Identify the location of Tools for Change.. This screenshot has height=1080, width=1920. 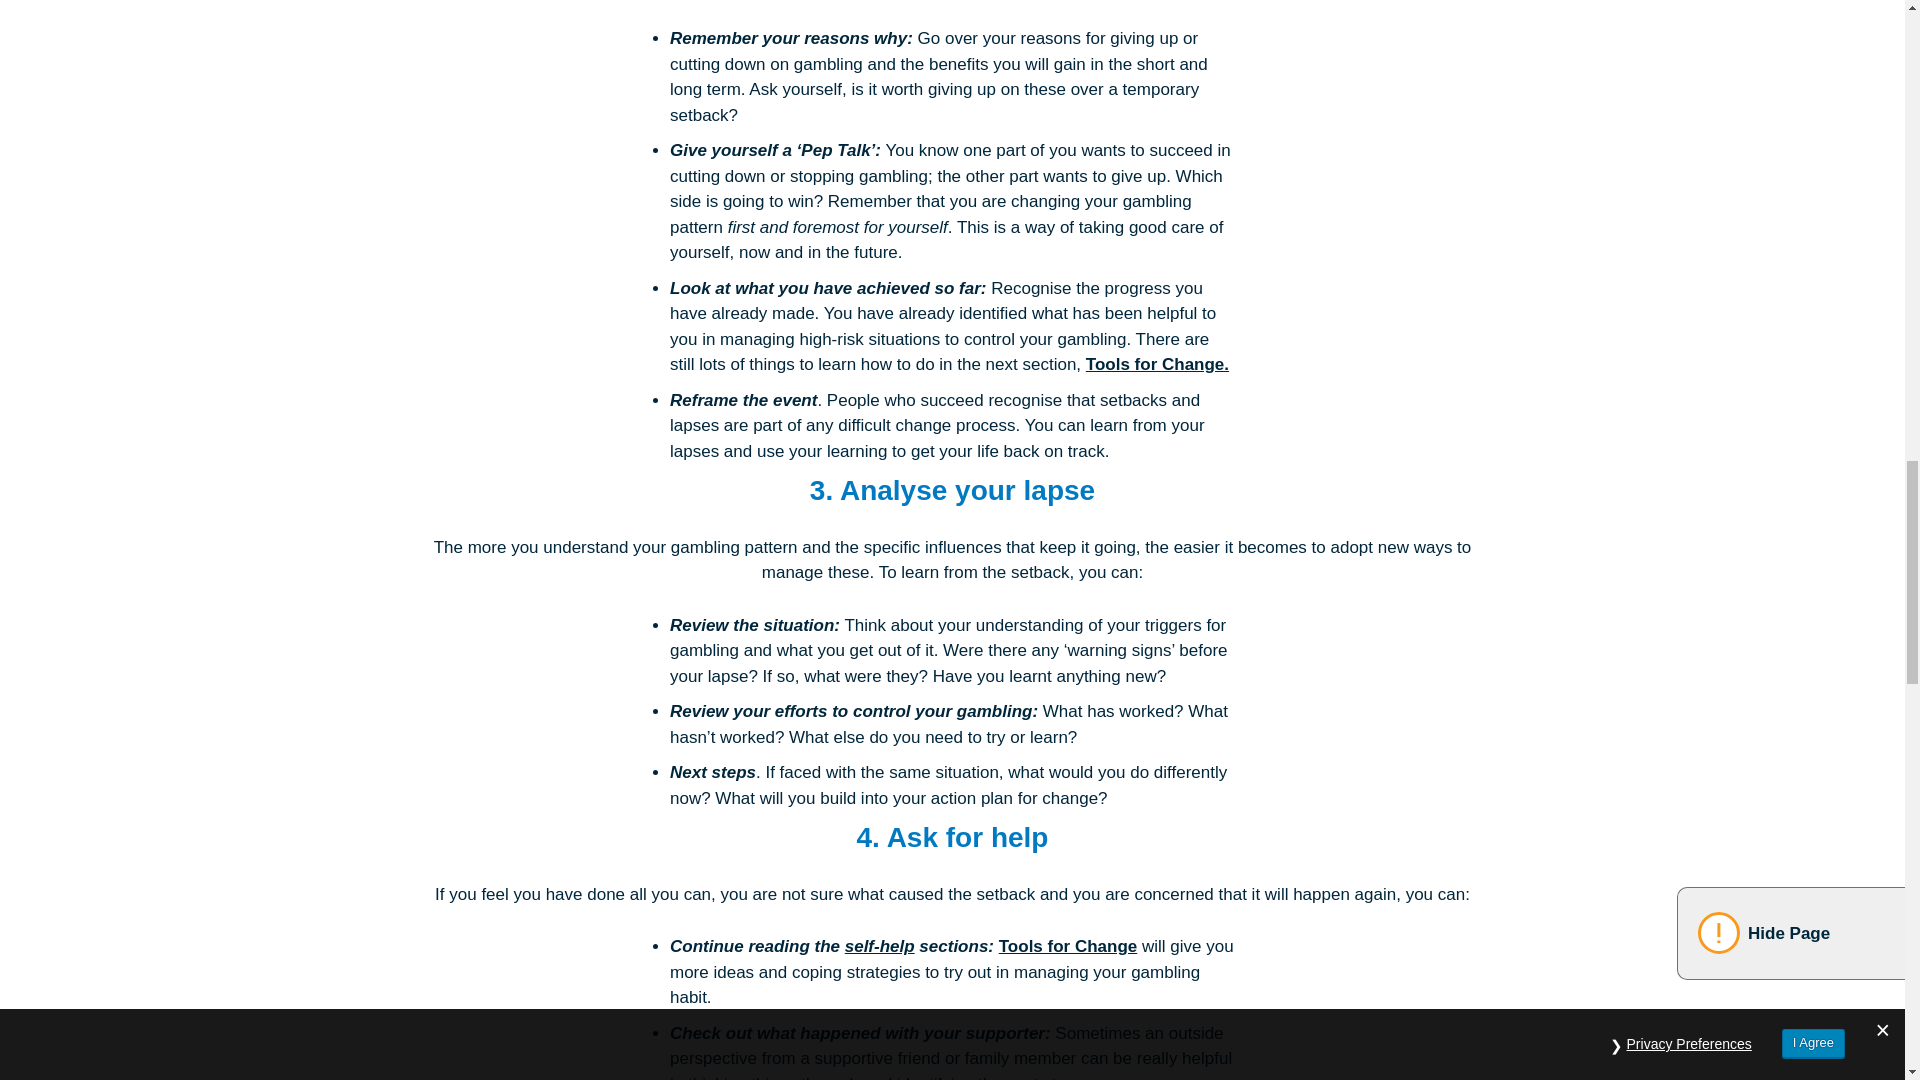
(1157, 364).